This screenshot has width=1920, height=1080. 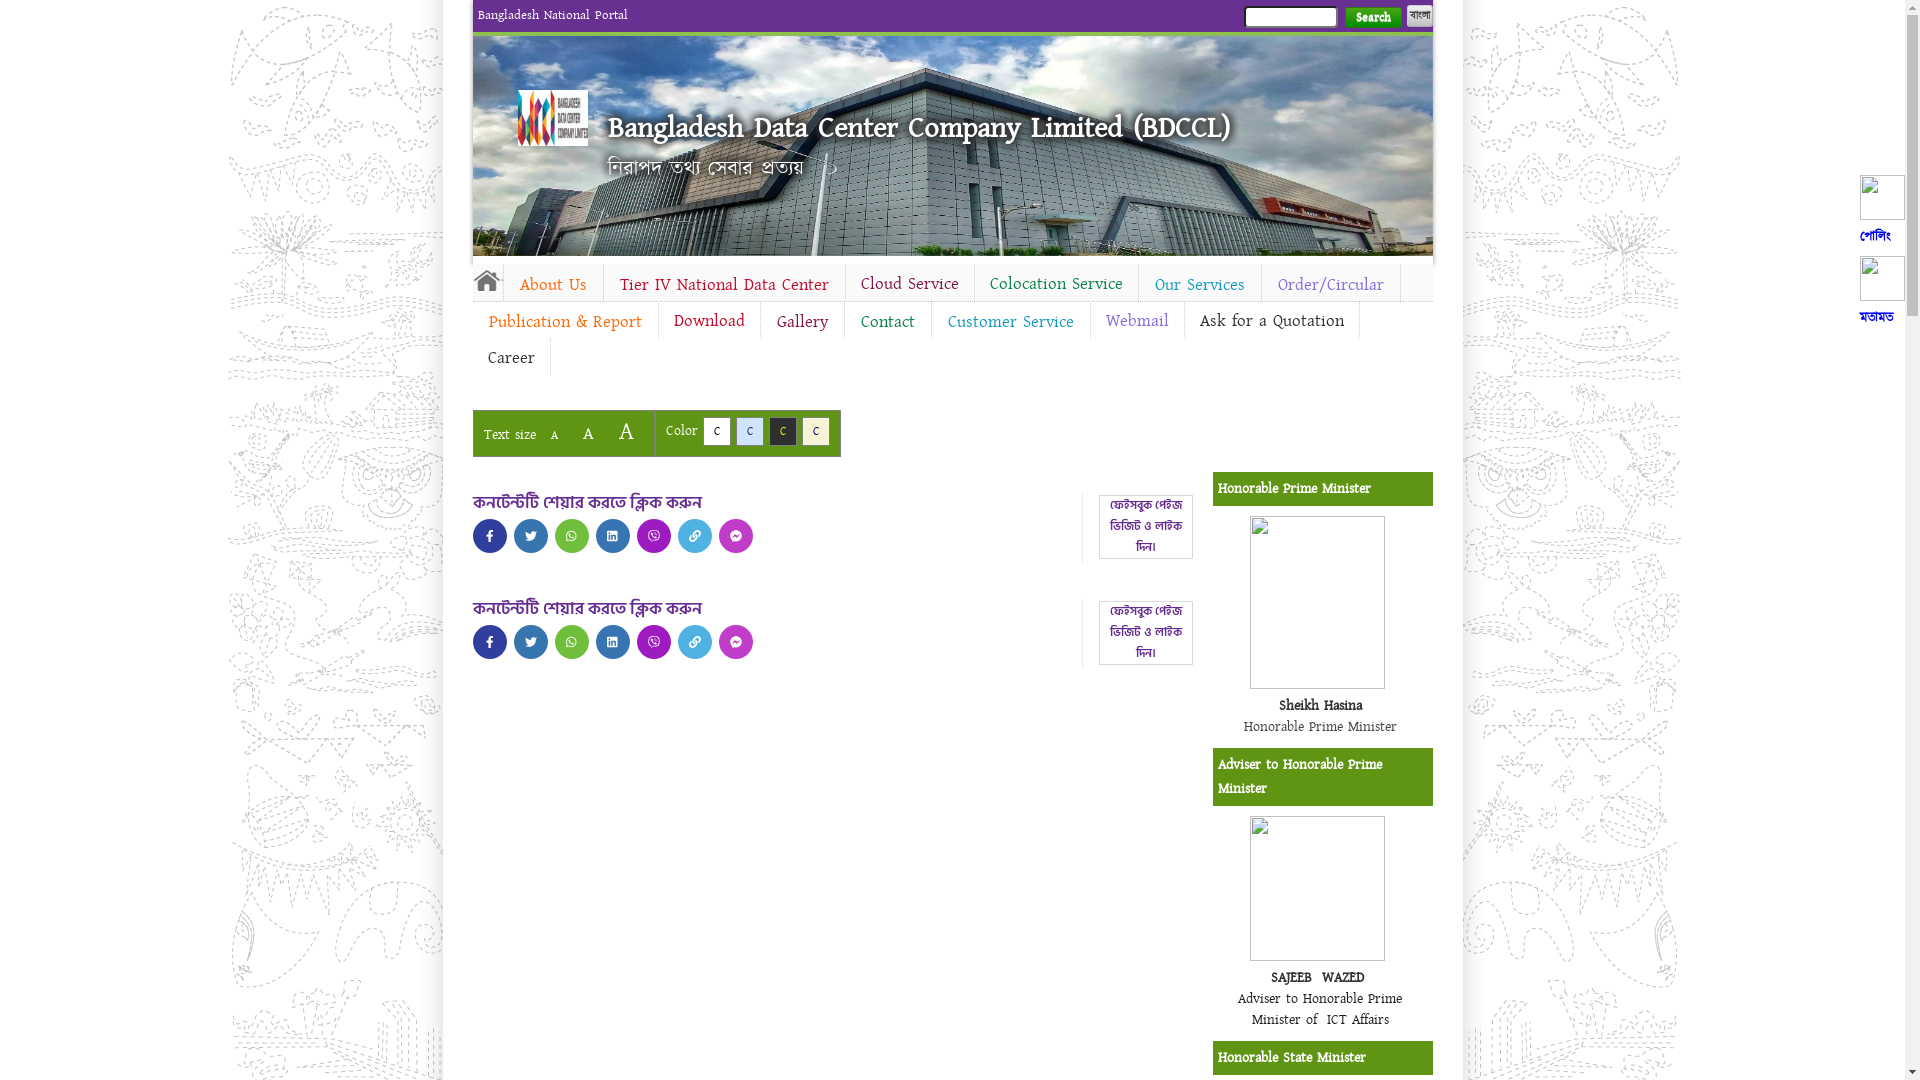 What do you see at coordinates (816, 432) in the screenshot?
I see `C` at bounding box center [816, 432].